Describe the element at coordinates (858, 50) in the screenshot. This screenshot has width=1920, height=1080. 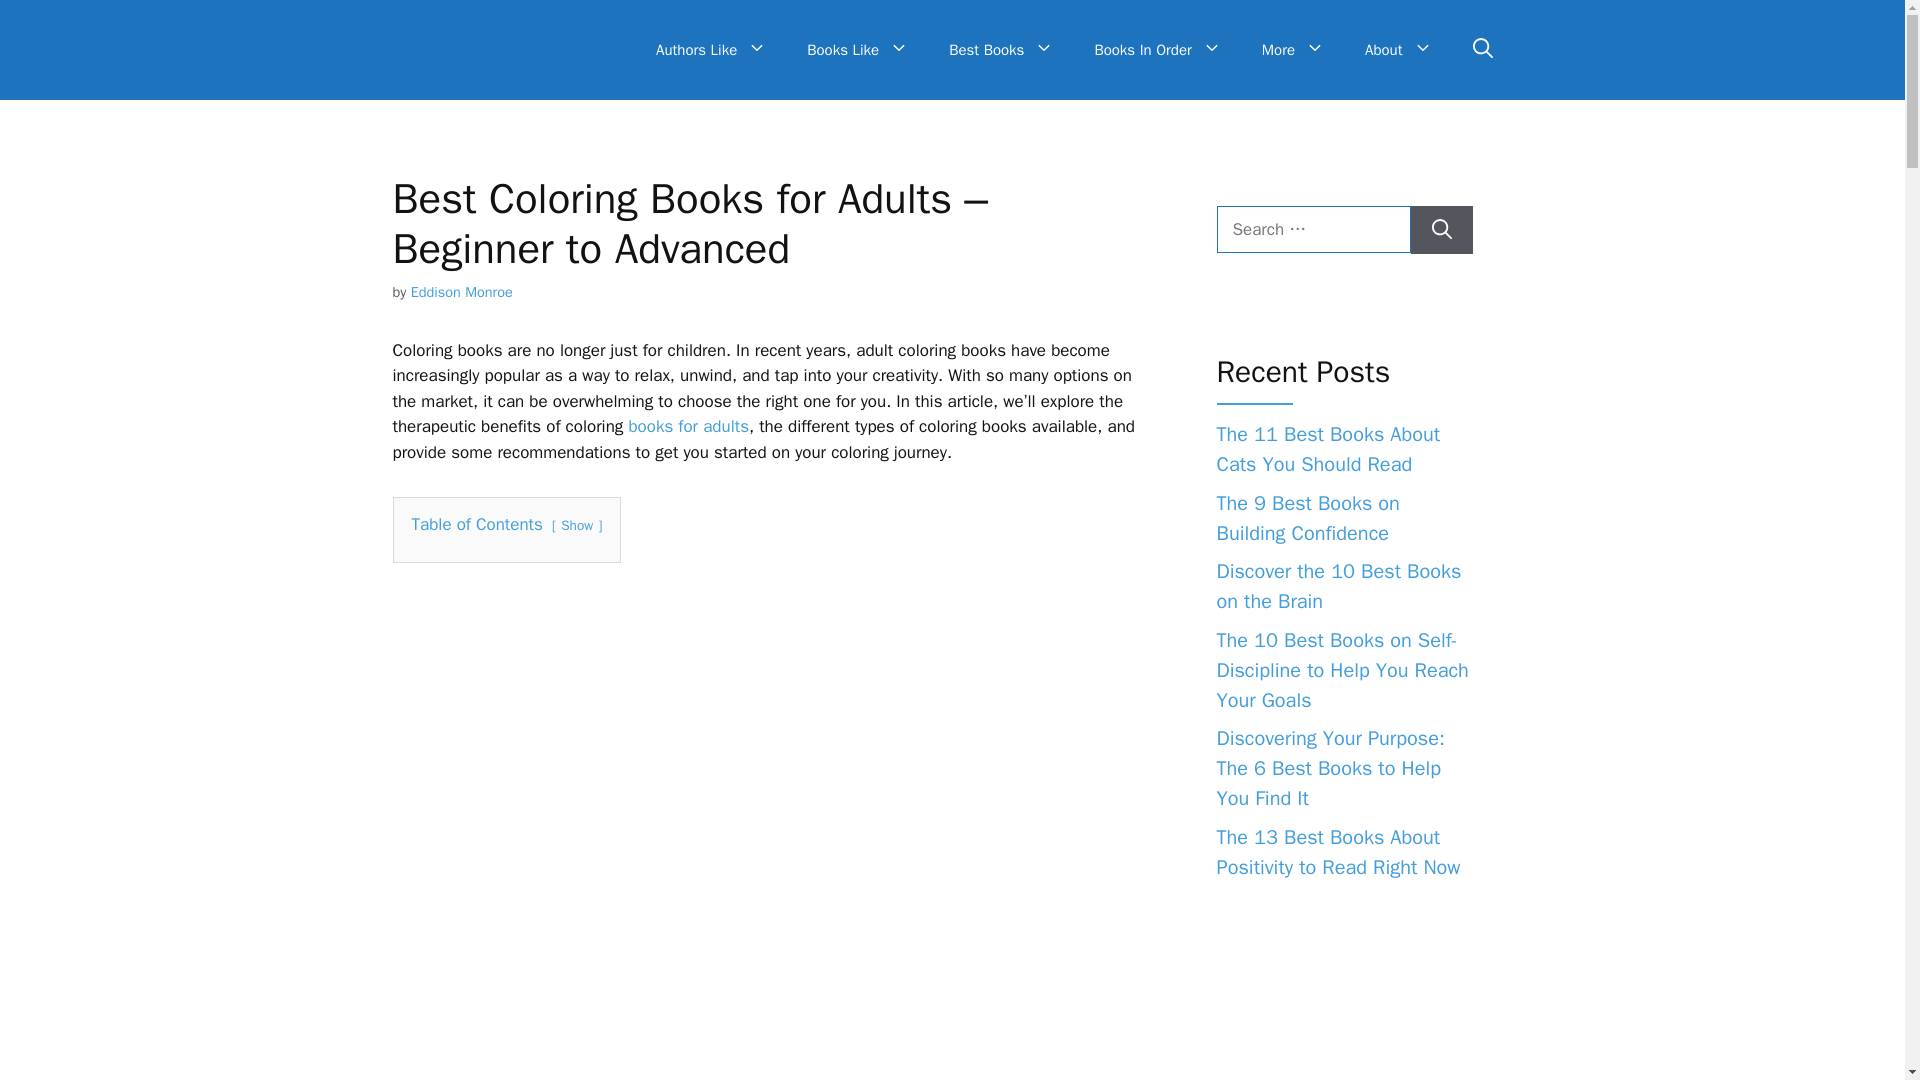
I see `Books Like` at that location.